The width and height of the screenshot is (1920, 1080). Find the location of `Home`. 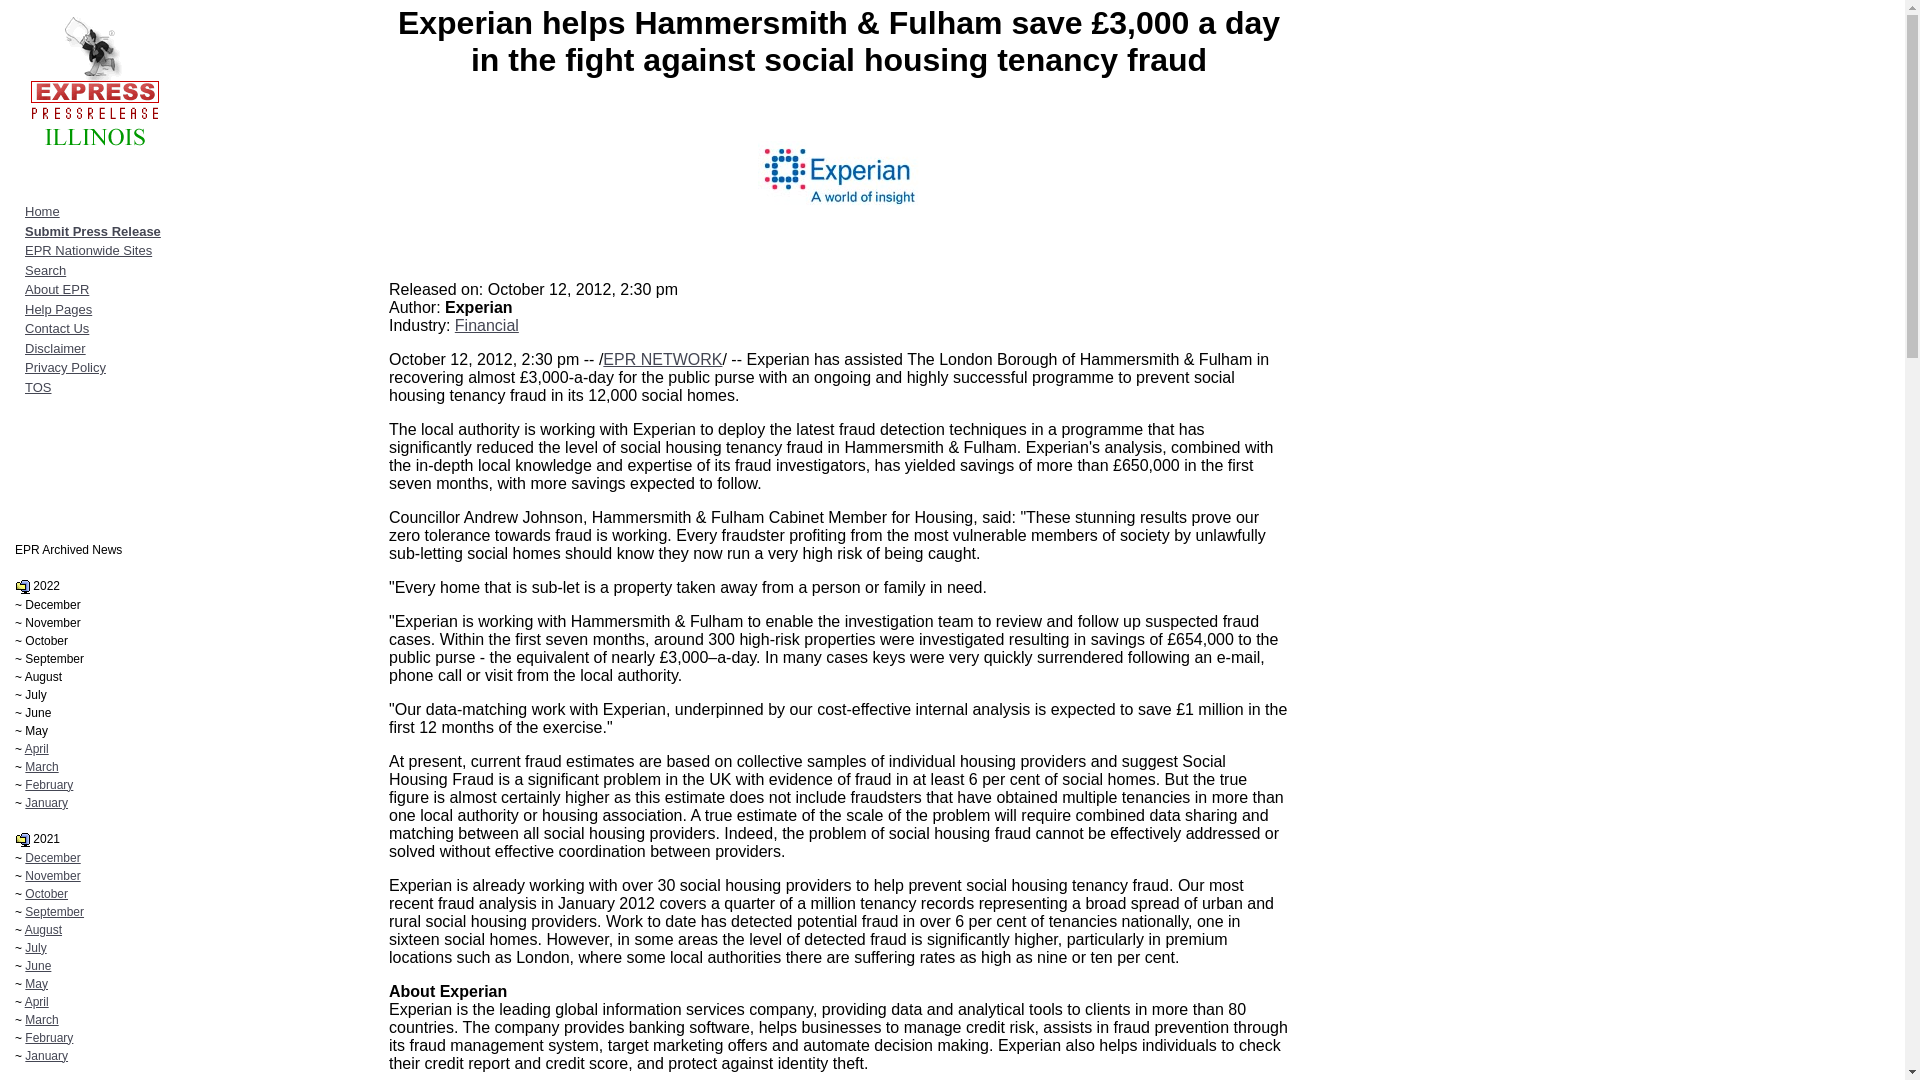

Home is located at coordinates (42, 212).